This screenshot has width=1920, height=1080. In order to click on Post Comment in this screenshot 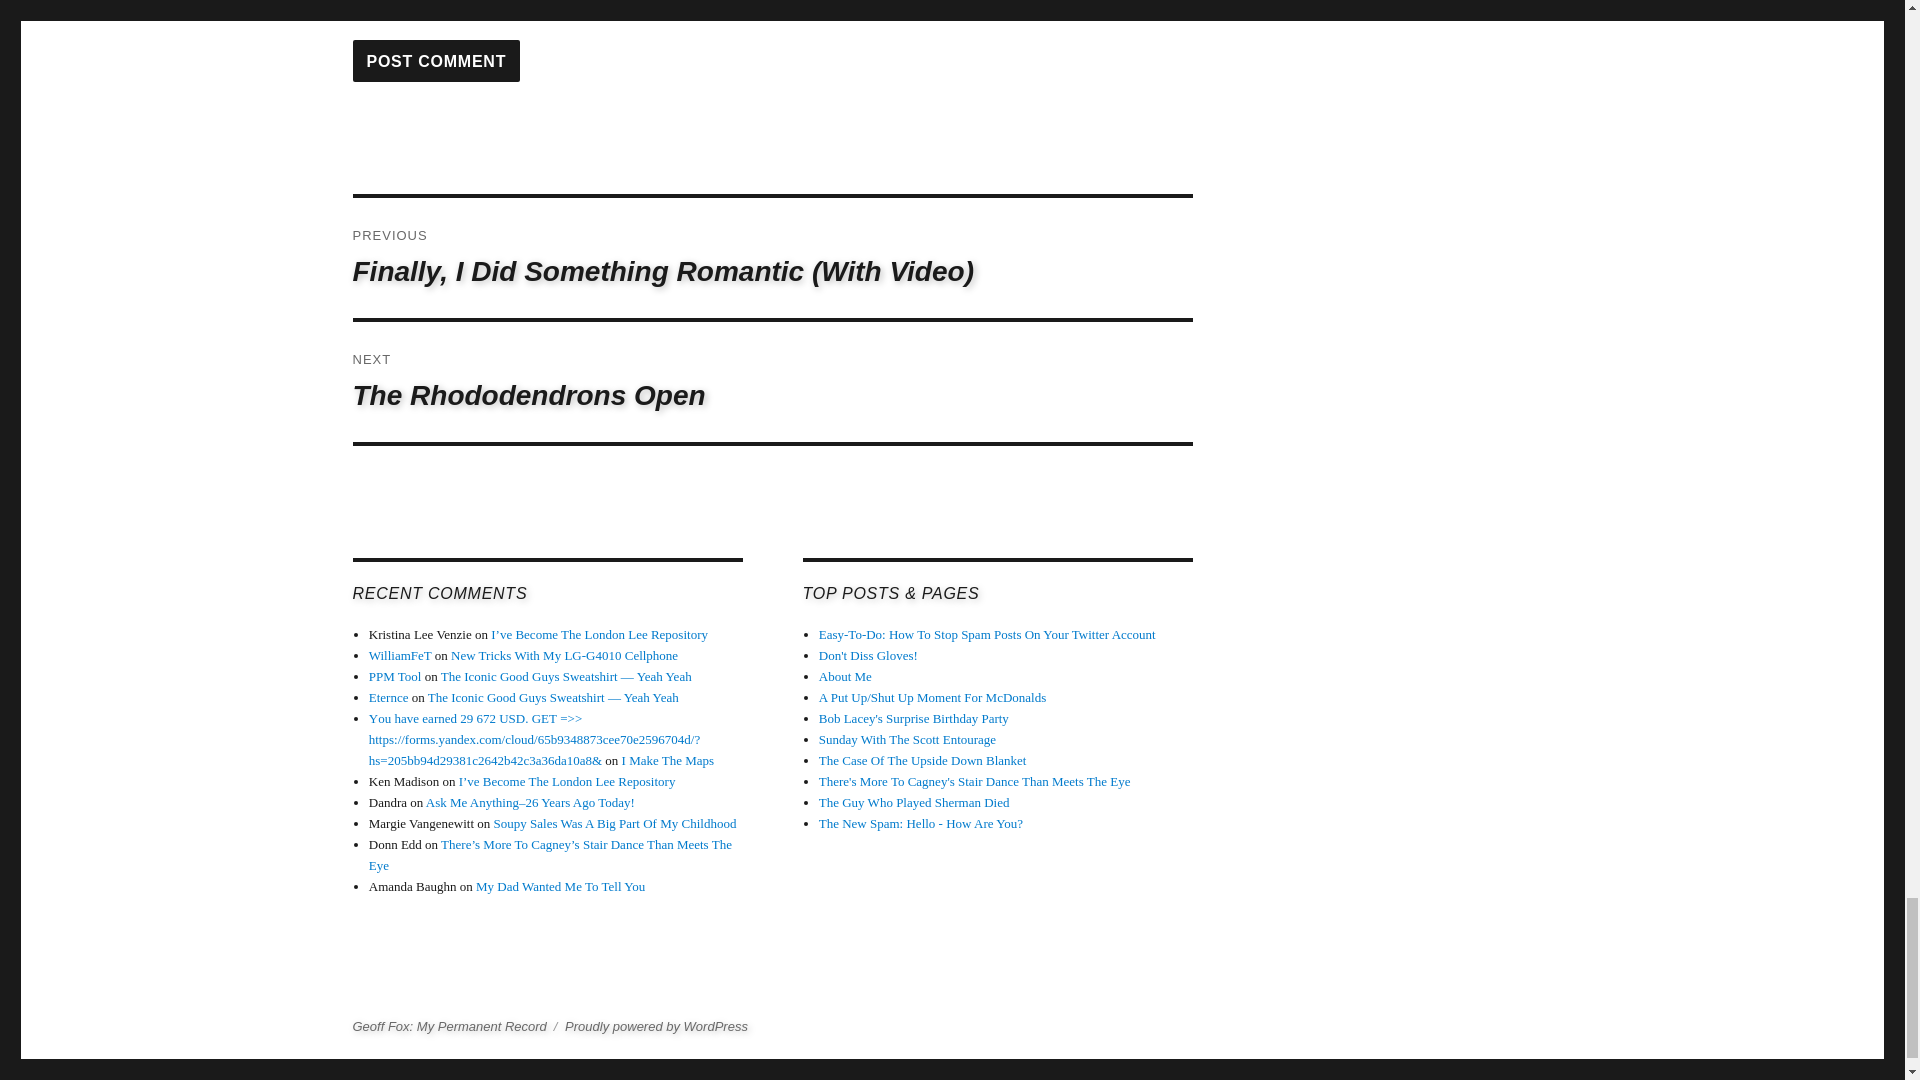, I will do `click(436, 60)`.